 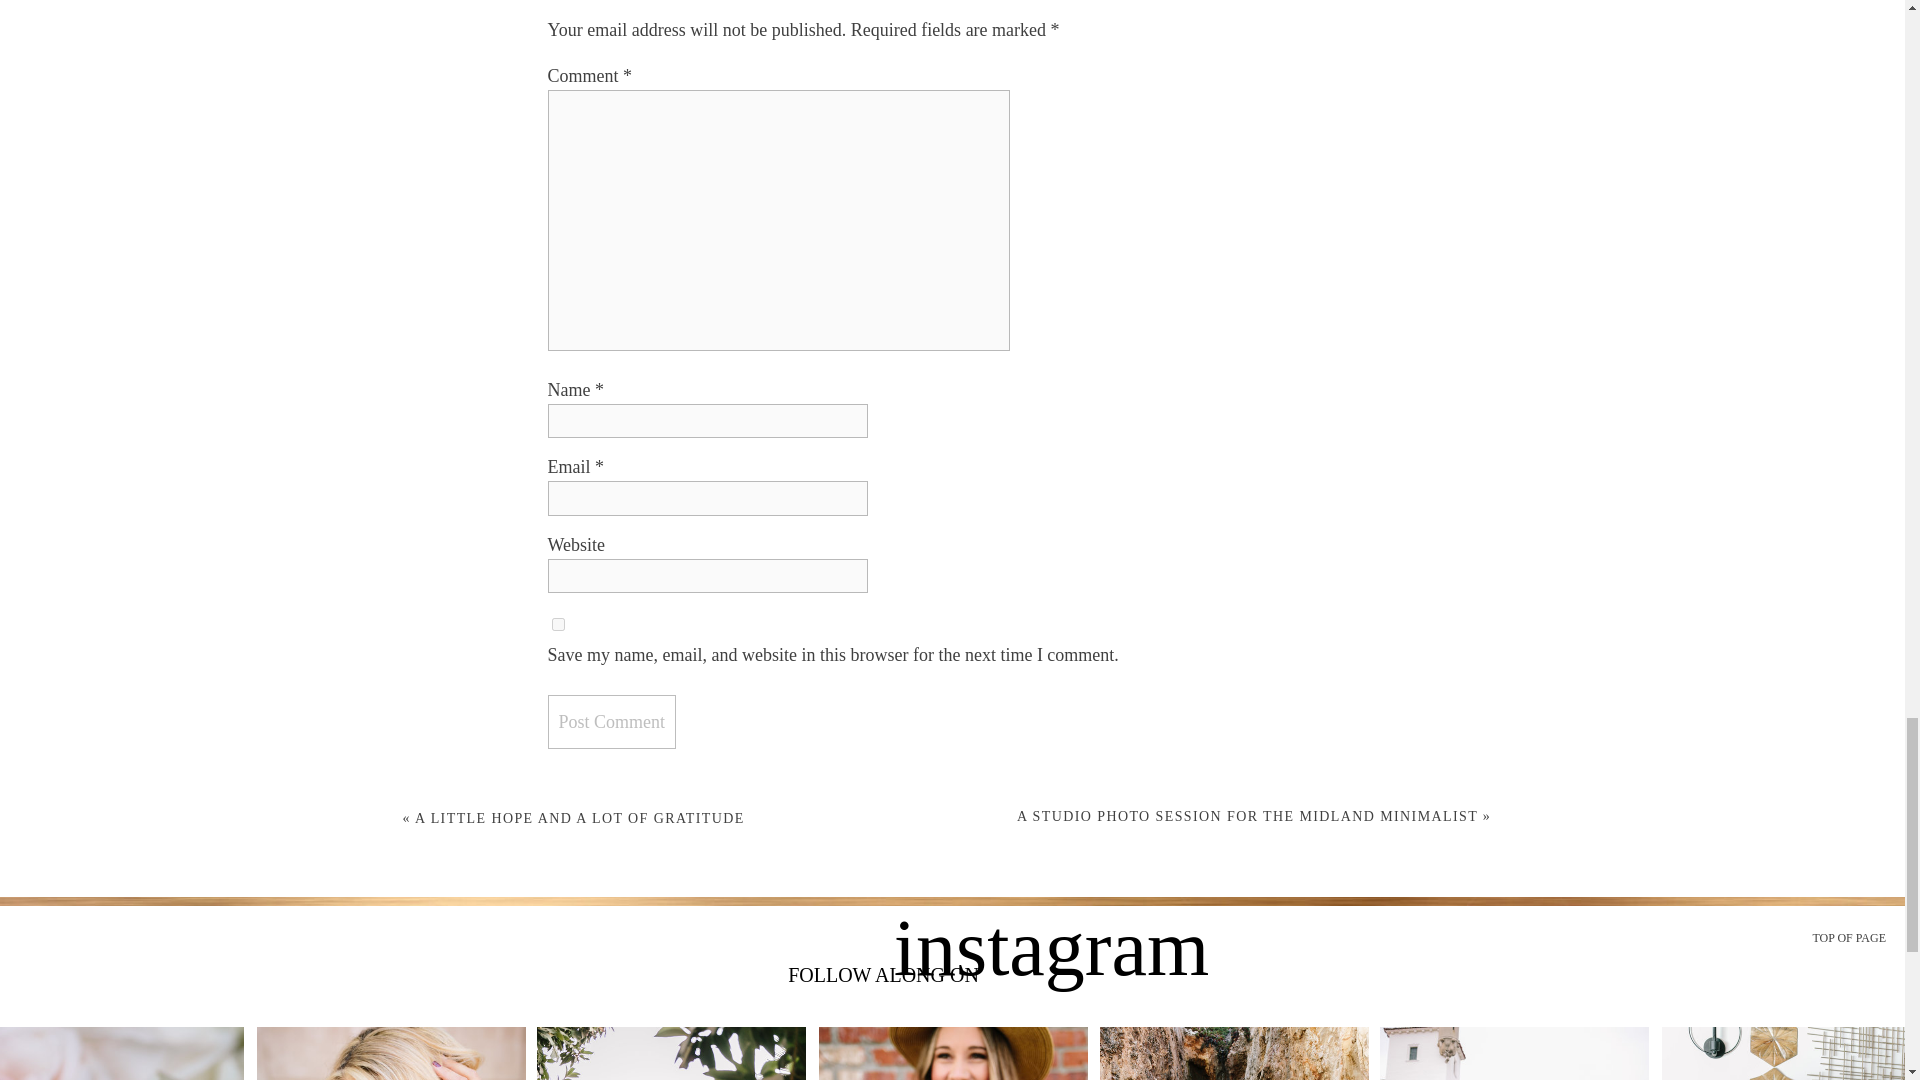 I want to click on Post Comment, so click(x=612, y=722).